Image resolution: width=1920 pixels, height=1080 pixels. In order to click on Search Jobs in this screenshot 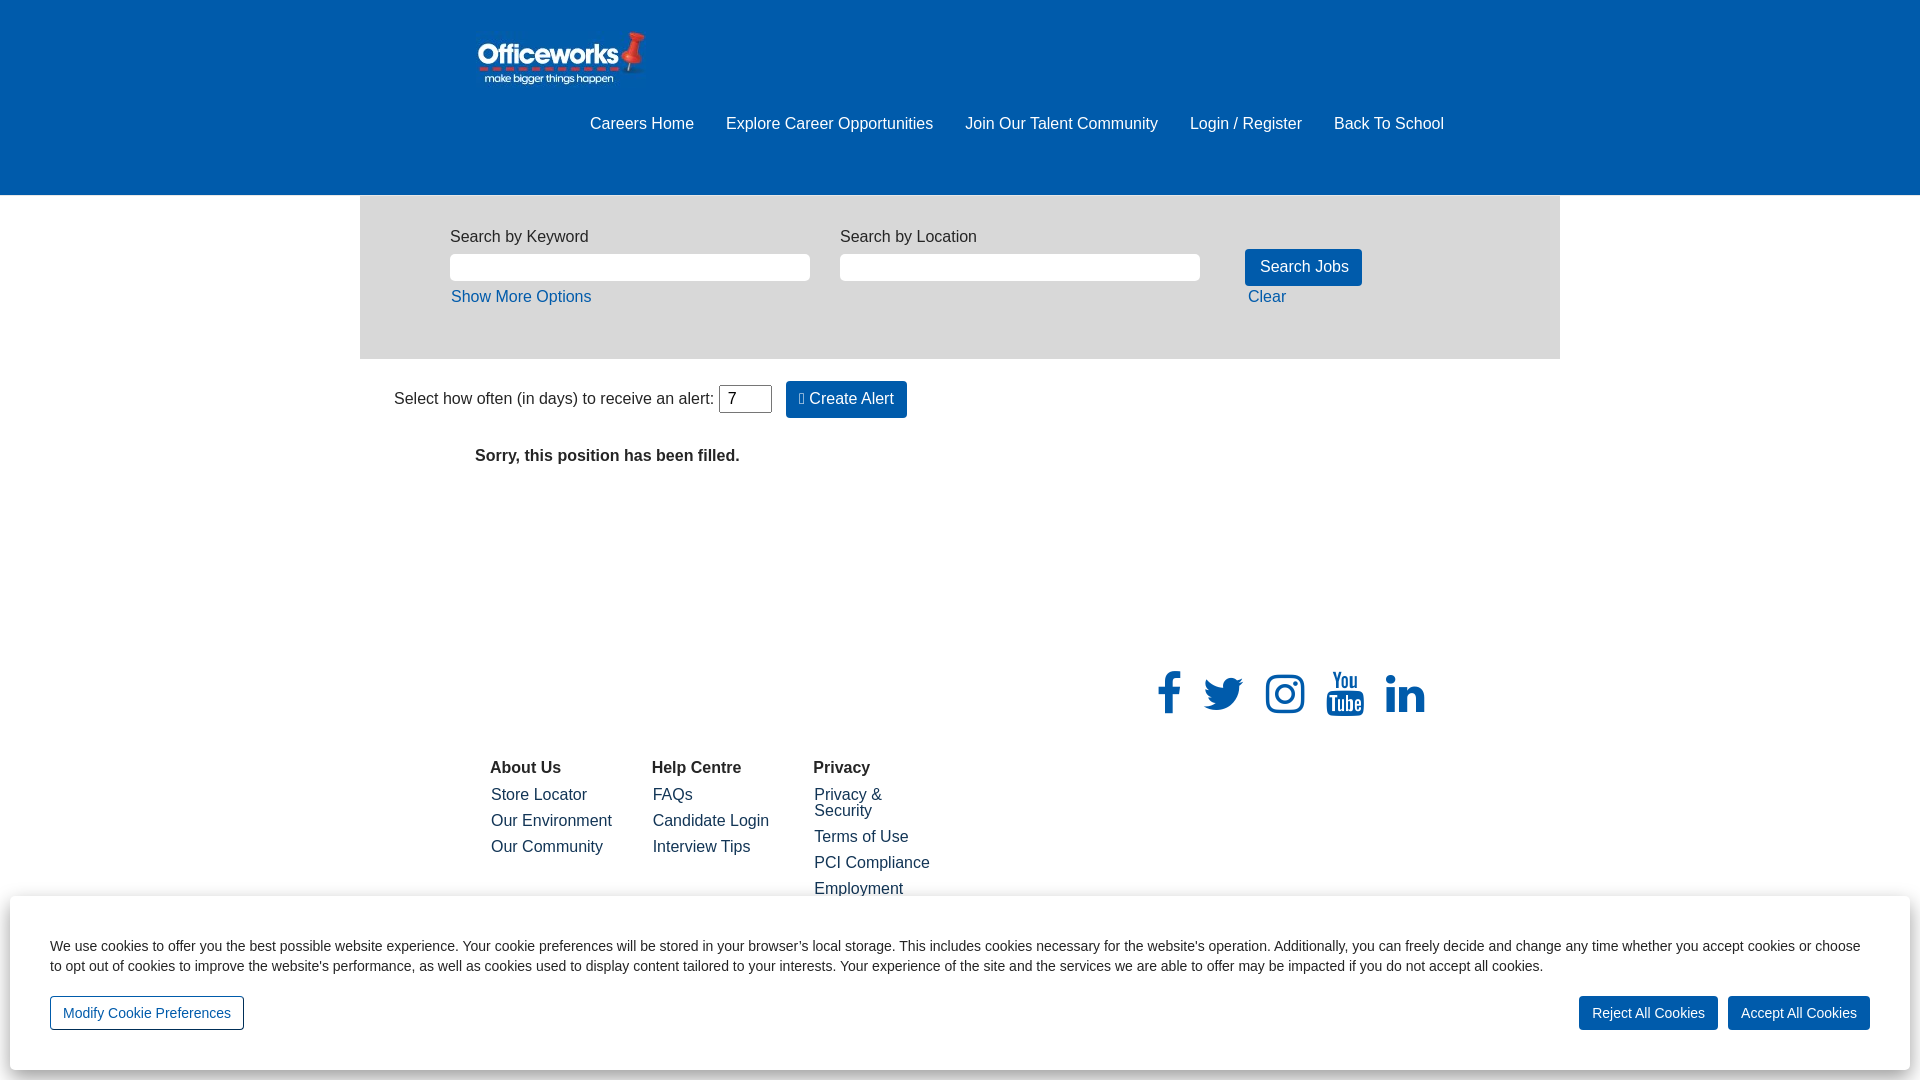, I will do `click(1304, 268)`.